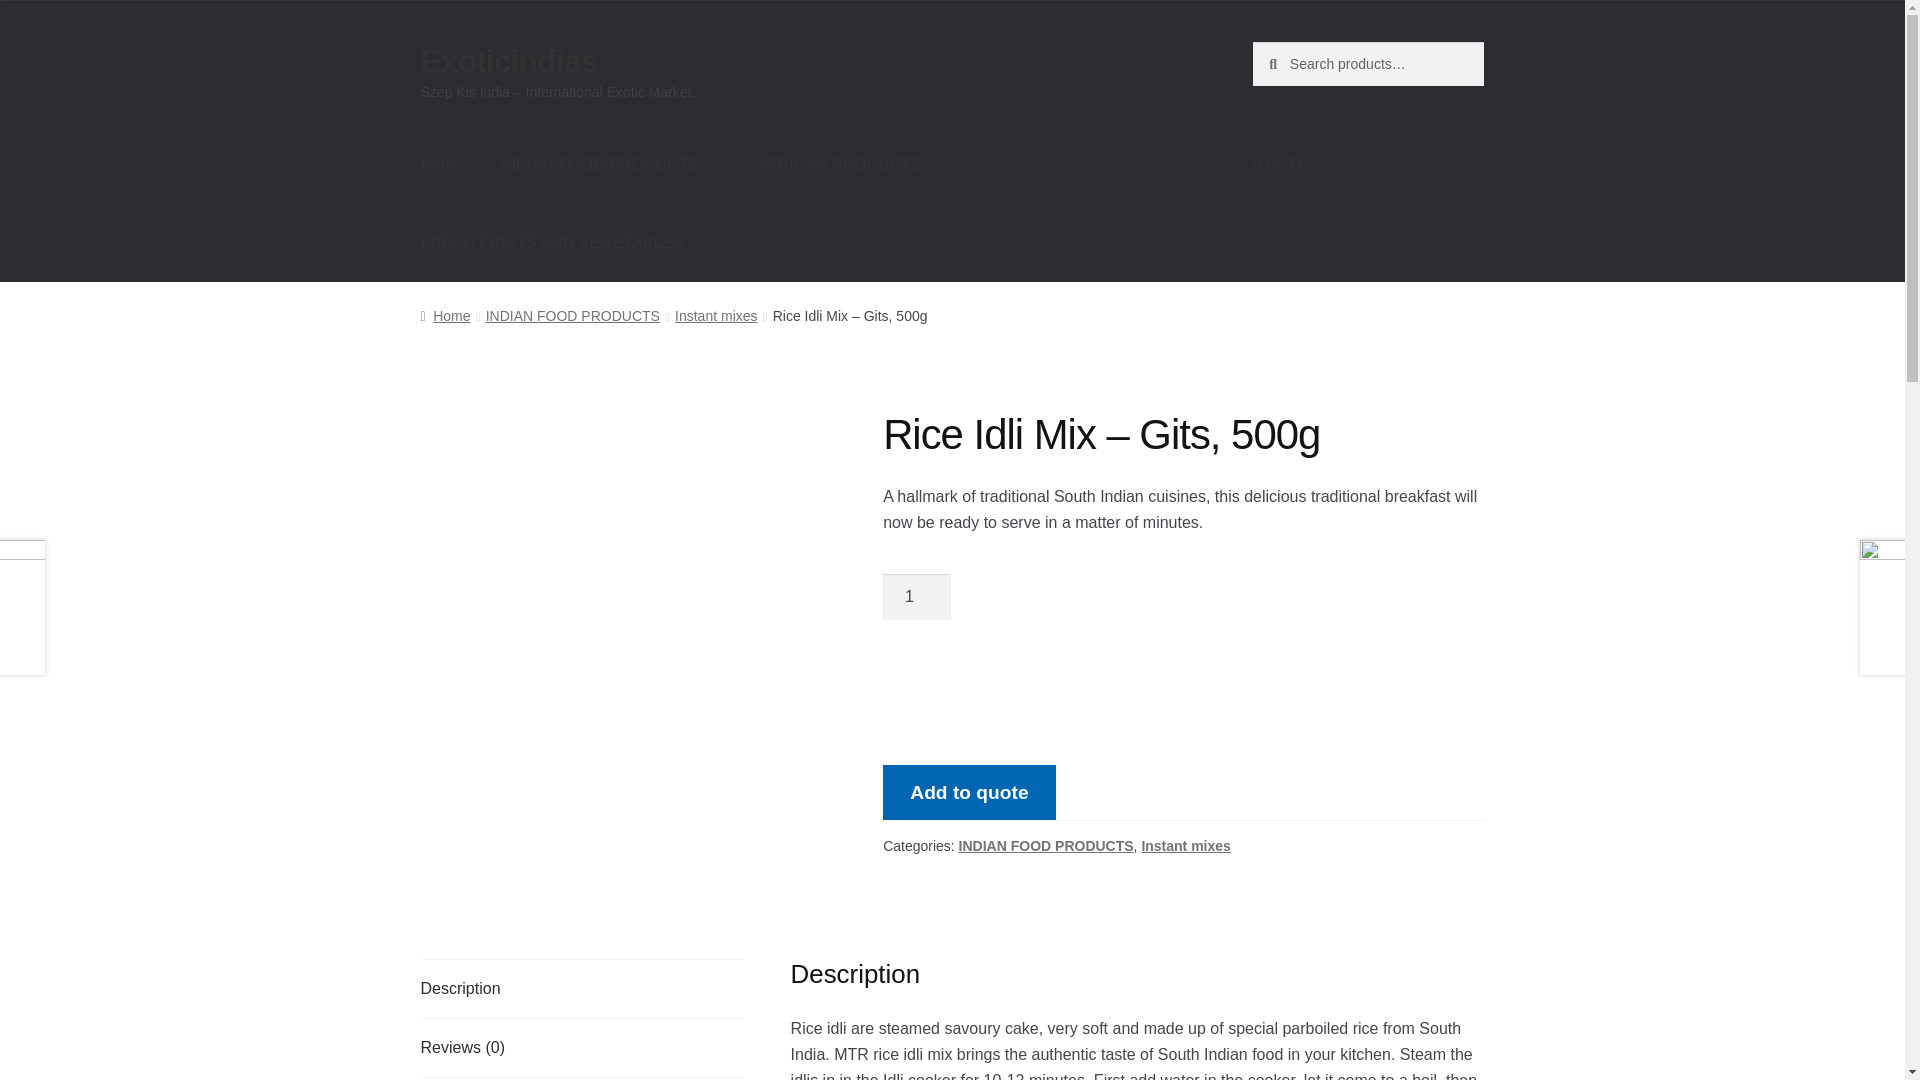 Image resolution: width=1920 pixels, height=1080 pixels. What do you see at coordinates (508, 60) in the screenshot?
I see `Exoticindias` at bounding box center [508, 60].